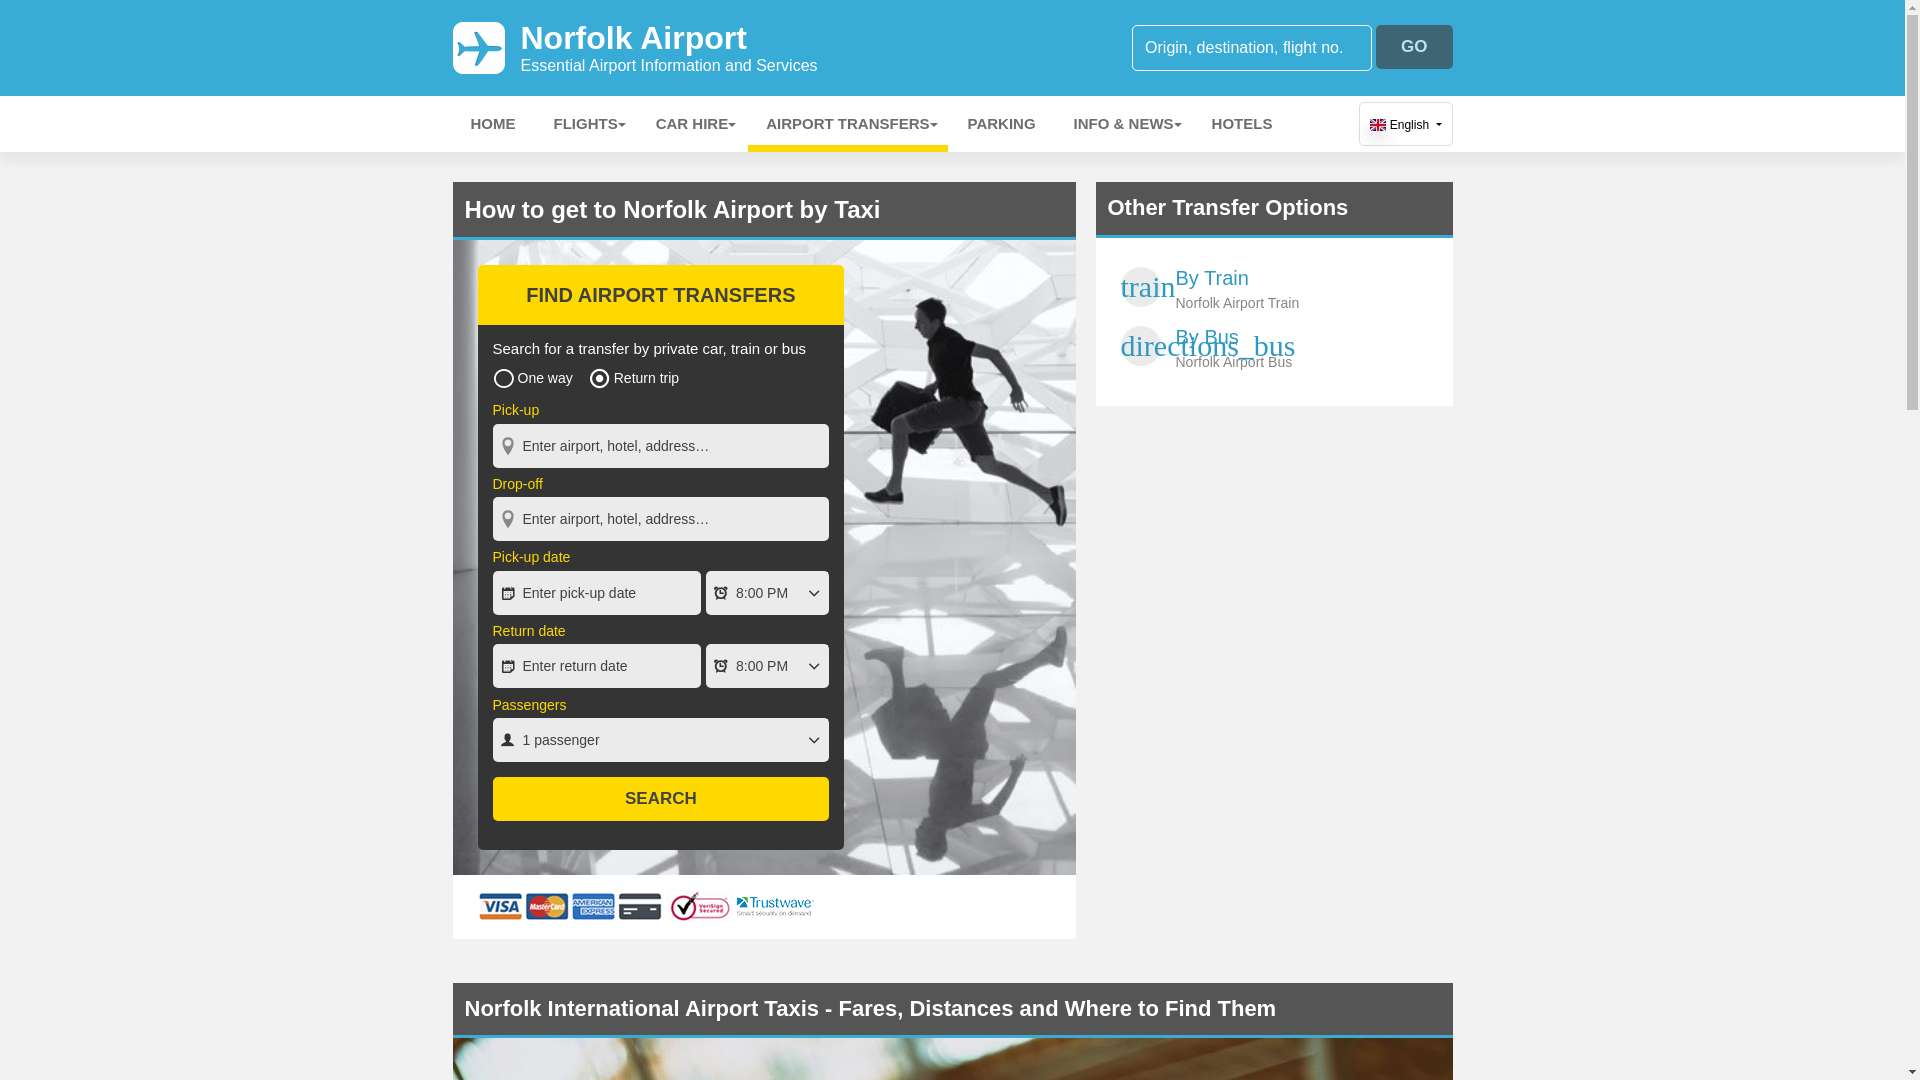 This screenshot has width=1920, height=1080. What do you see at coordinates (768, 665) in the screenshot?
I see `PARKING` at bounding box center [768, 665].